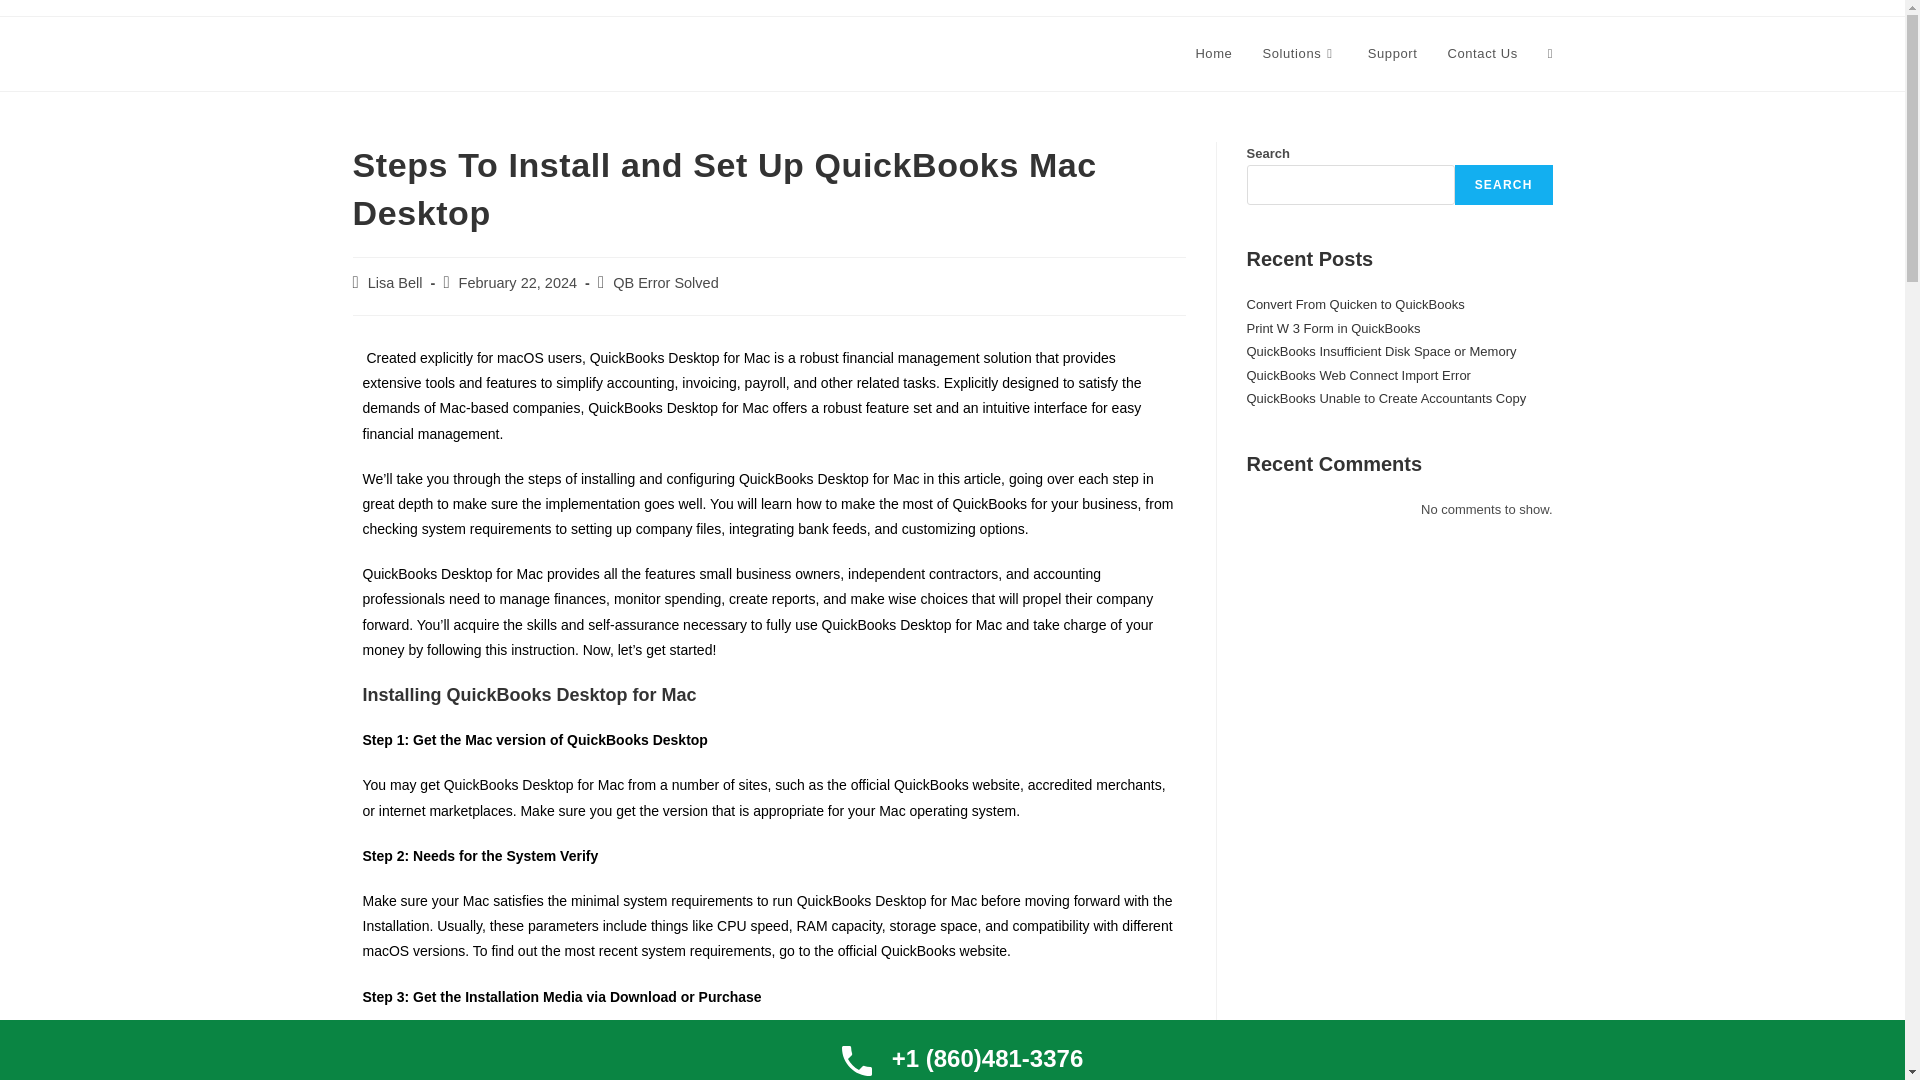 The width and height of the screenshot is (1920, 1080). I want to click on Lisa Bell, so click(395, 282).